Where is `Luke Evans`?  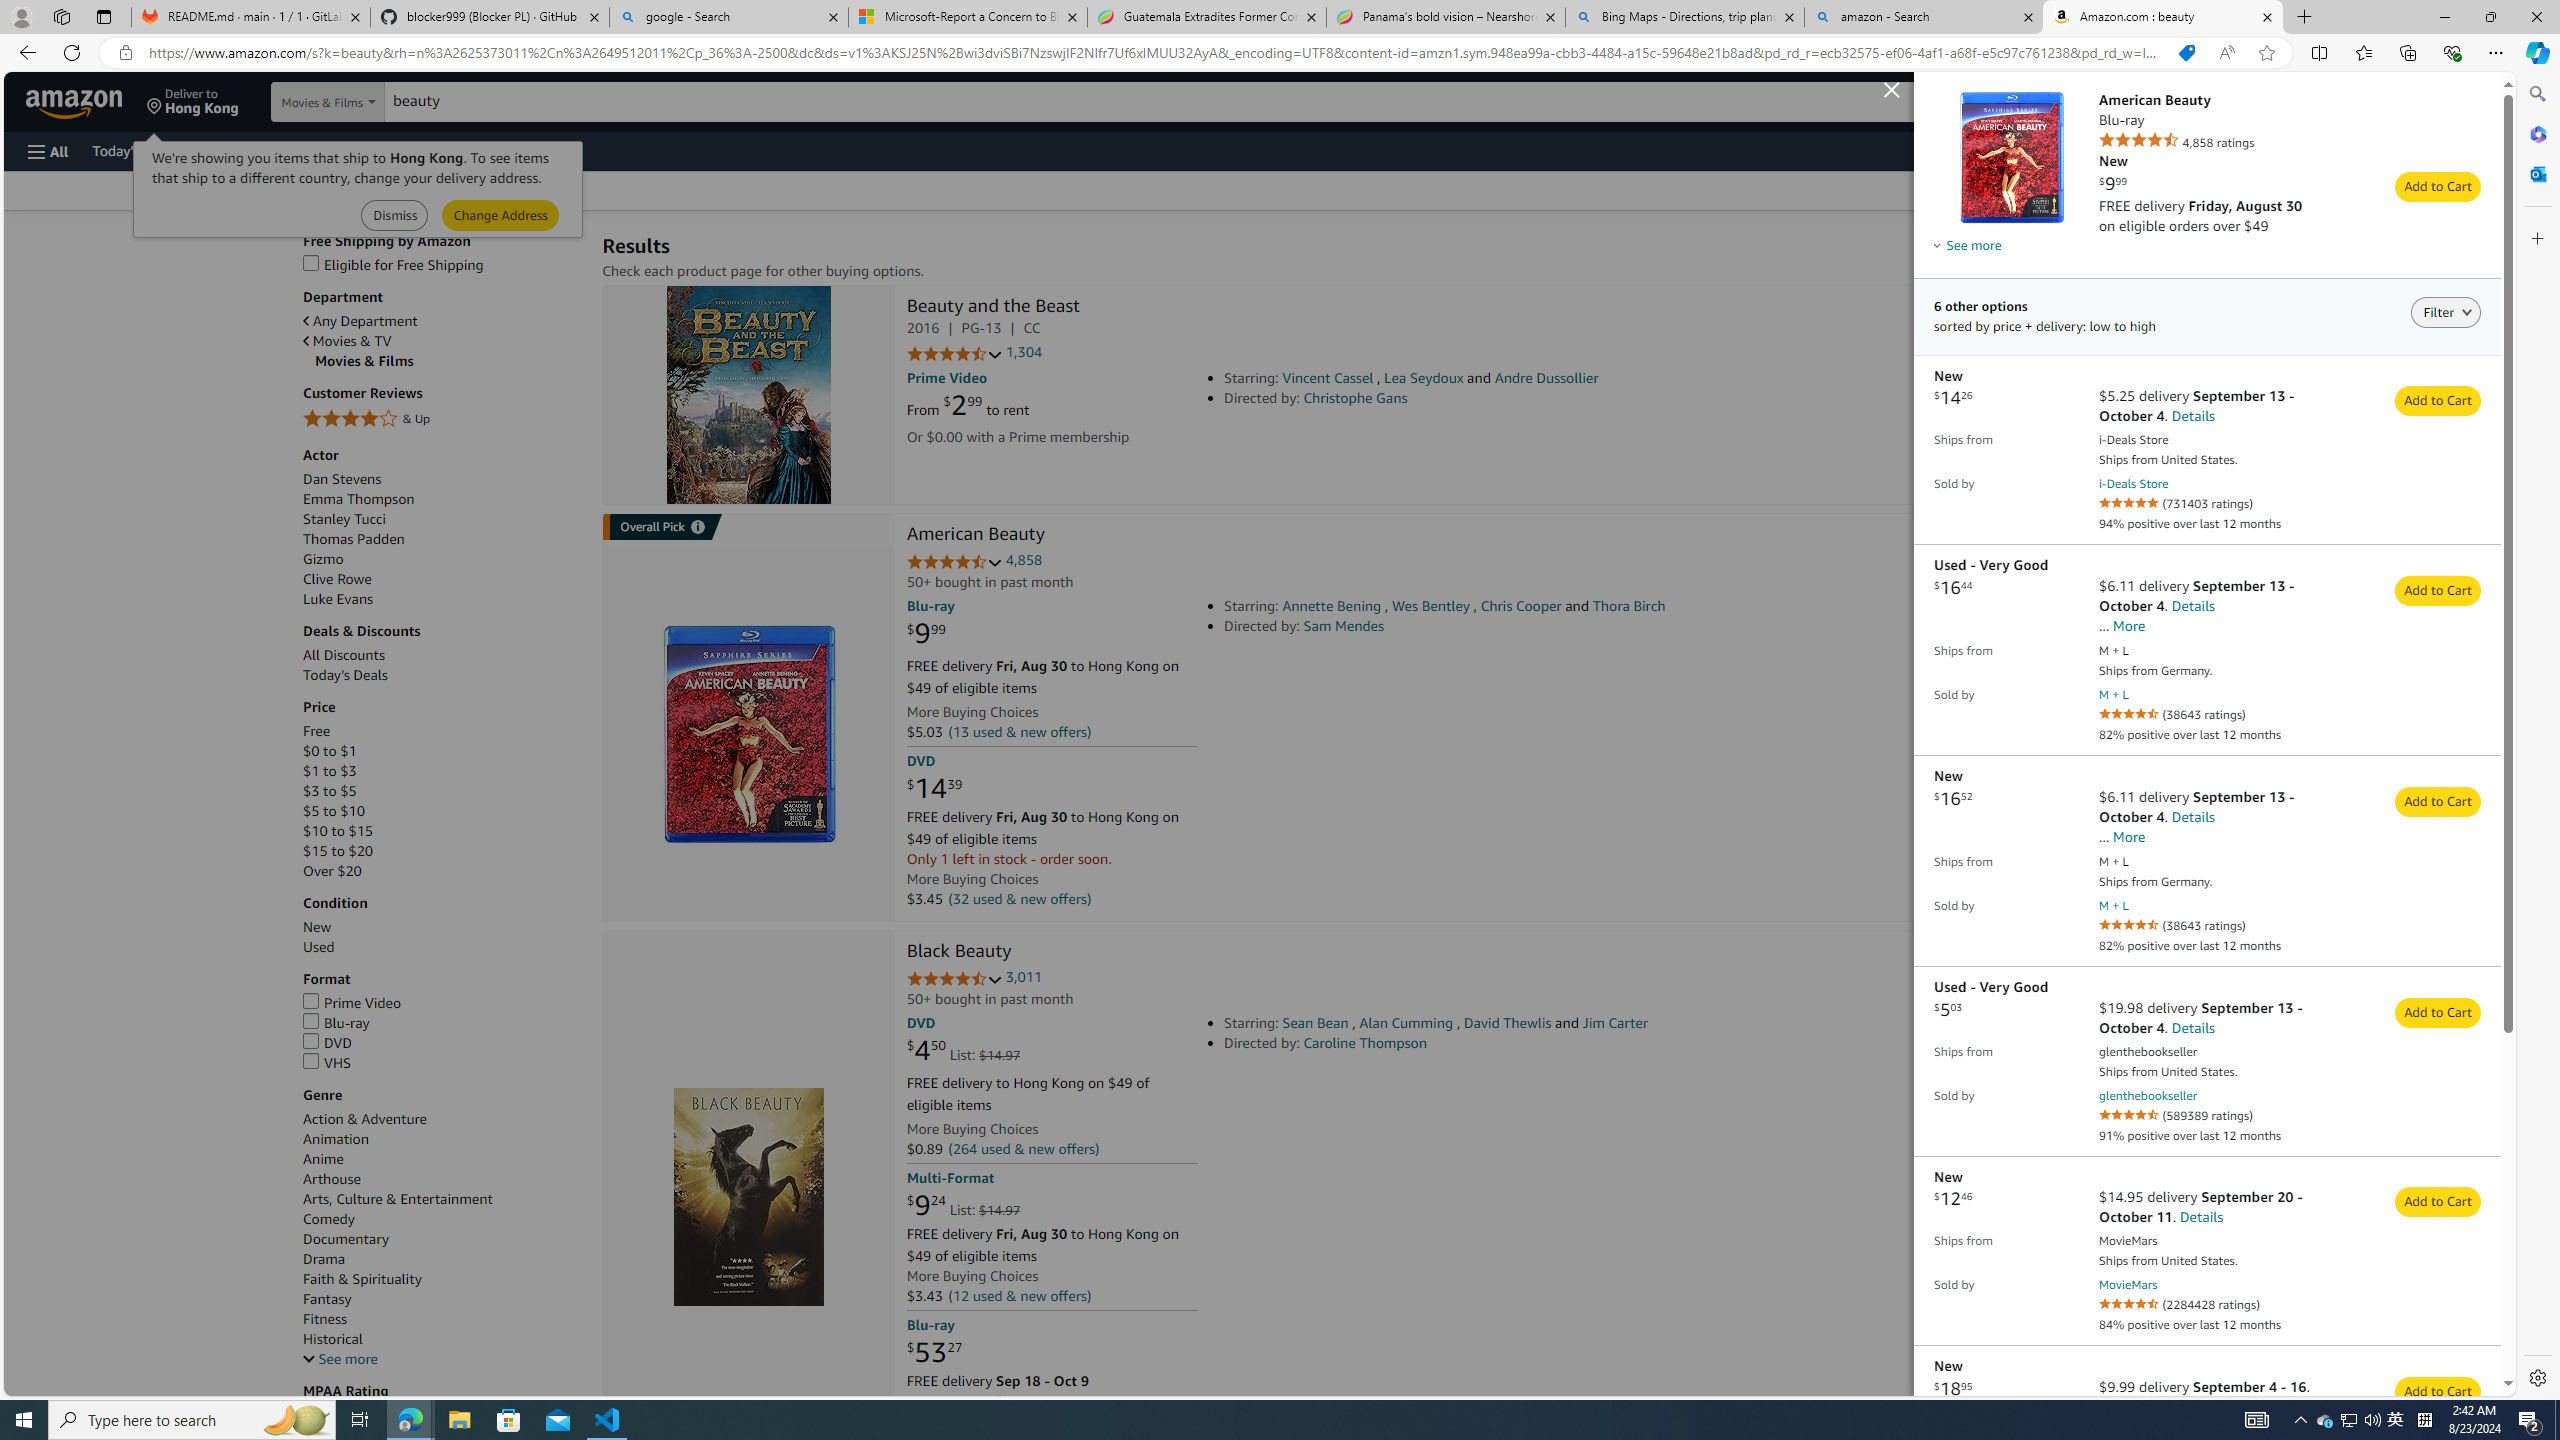 Luke Evans is located at coordinates (442, 598).